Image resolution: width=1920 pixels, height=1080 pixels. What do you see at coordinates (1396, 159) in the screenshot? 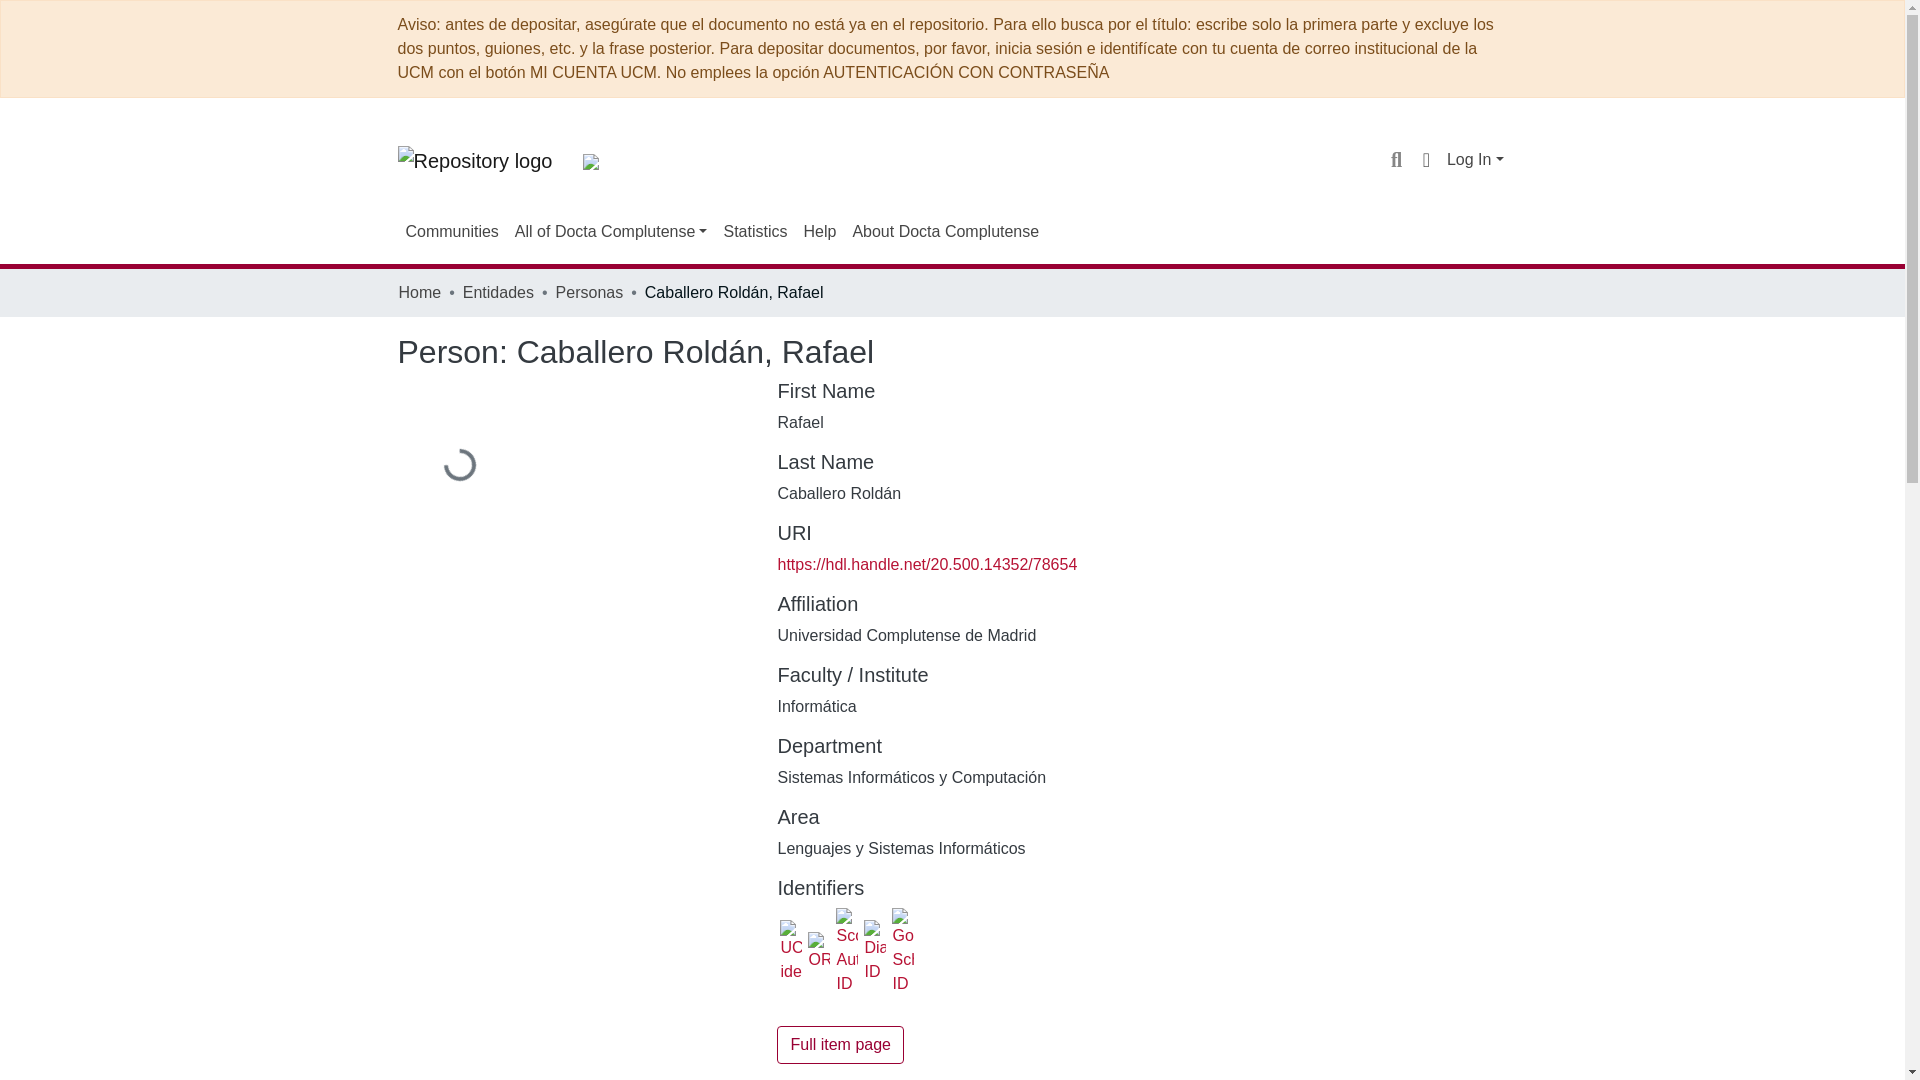
I see `Search` at bounding box center [1396, 159].